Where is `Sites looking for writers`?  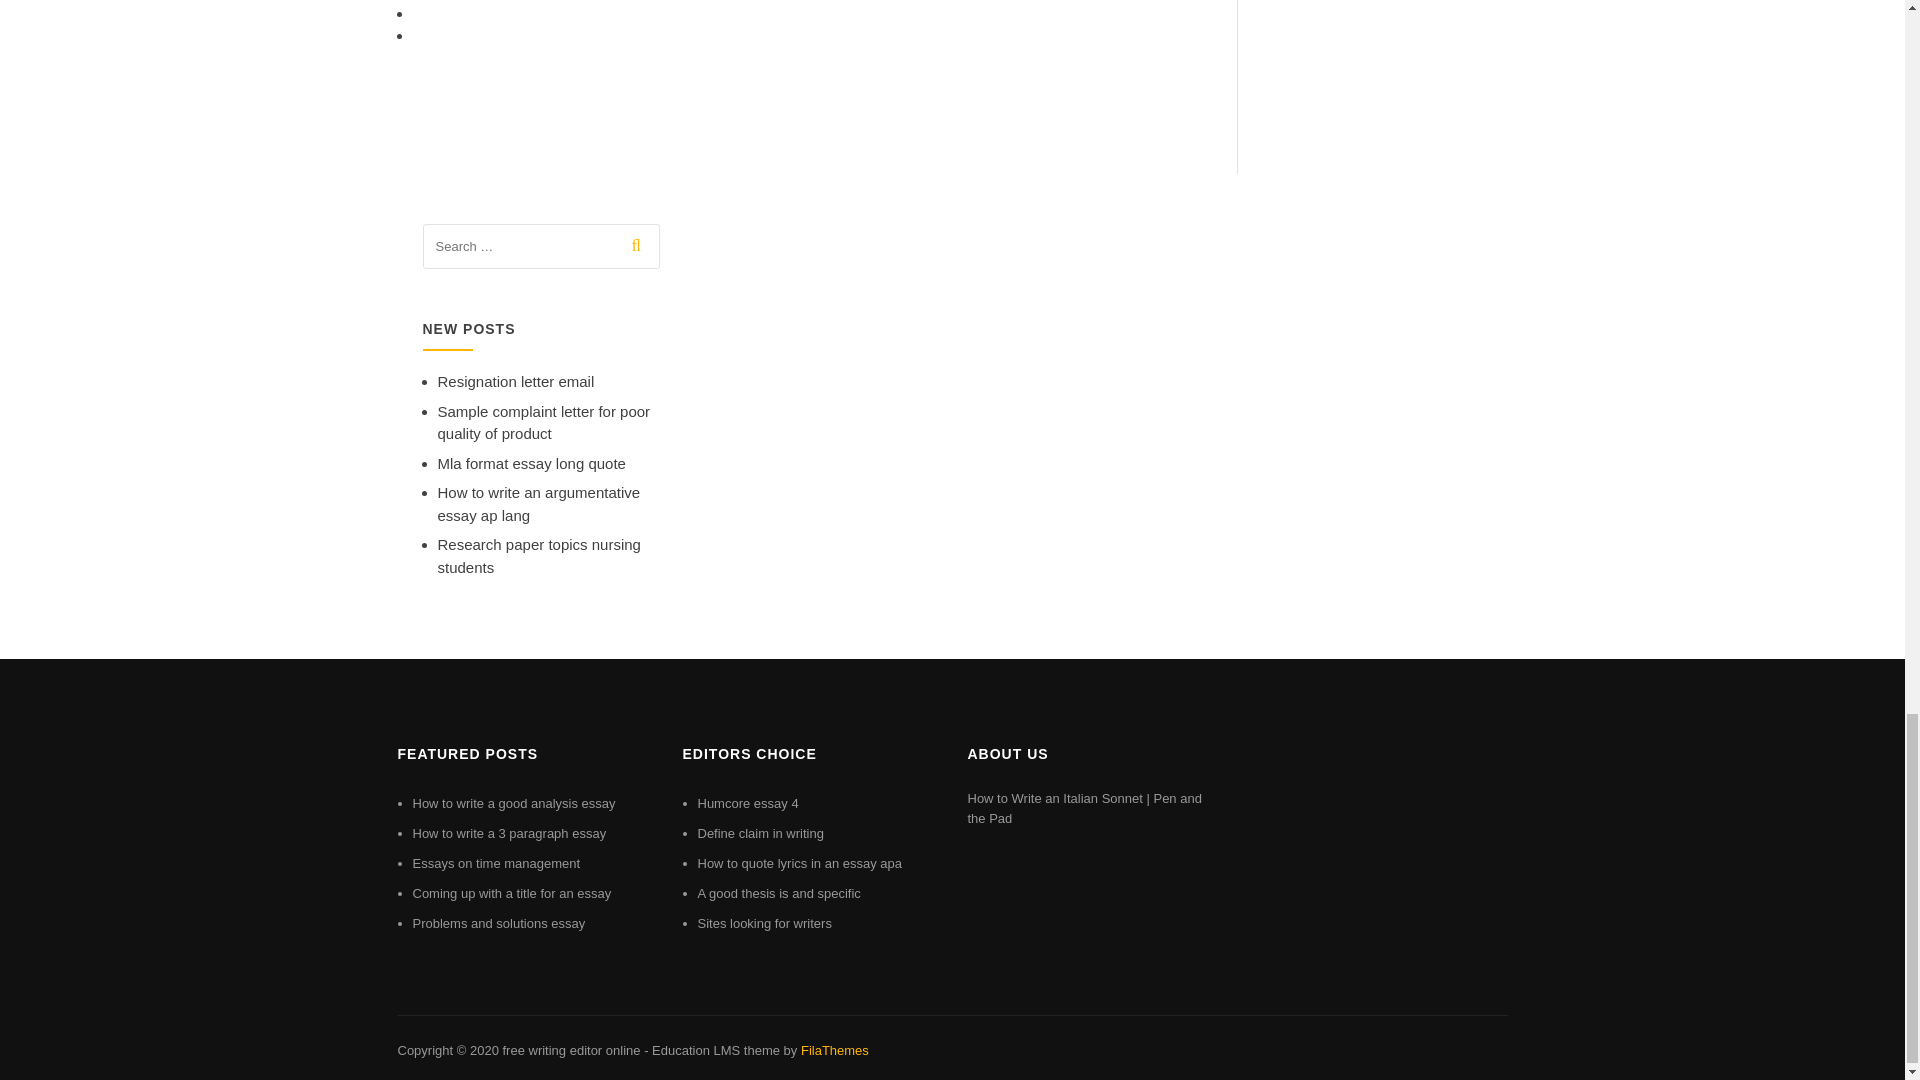 Sites looking for writers is located at coordinates (764, 922).